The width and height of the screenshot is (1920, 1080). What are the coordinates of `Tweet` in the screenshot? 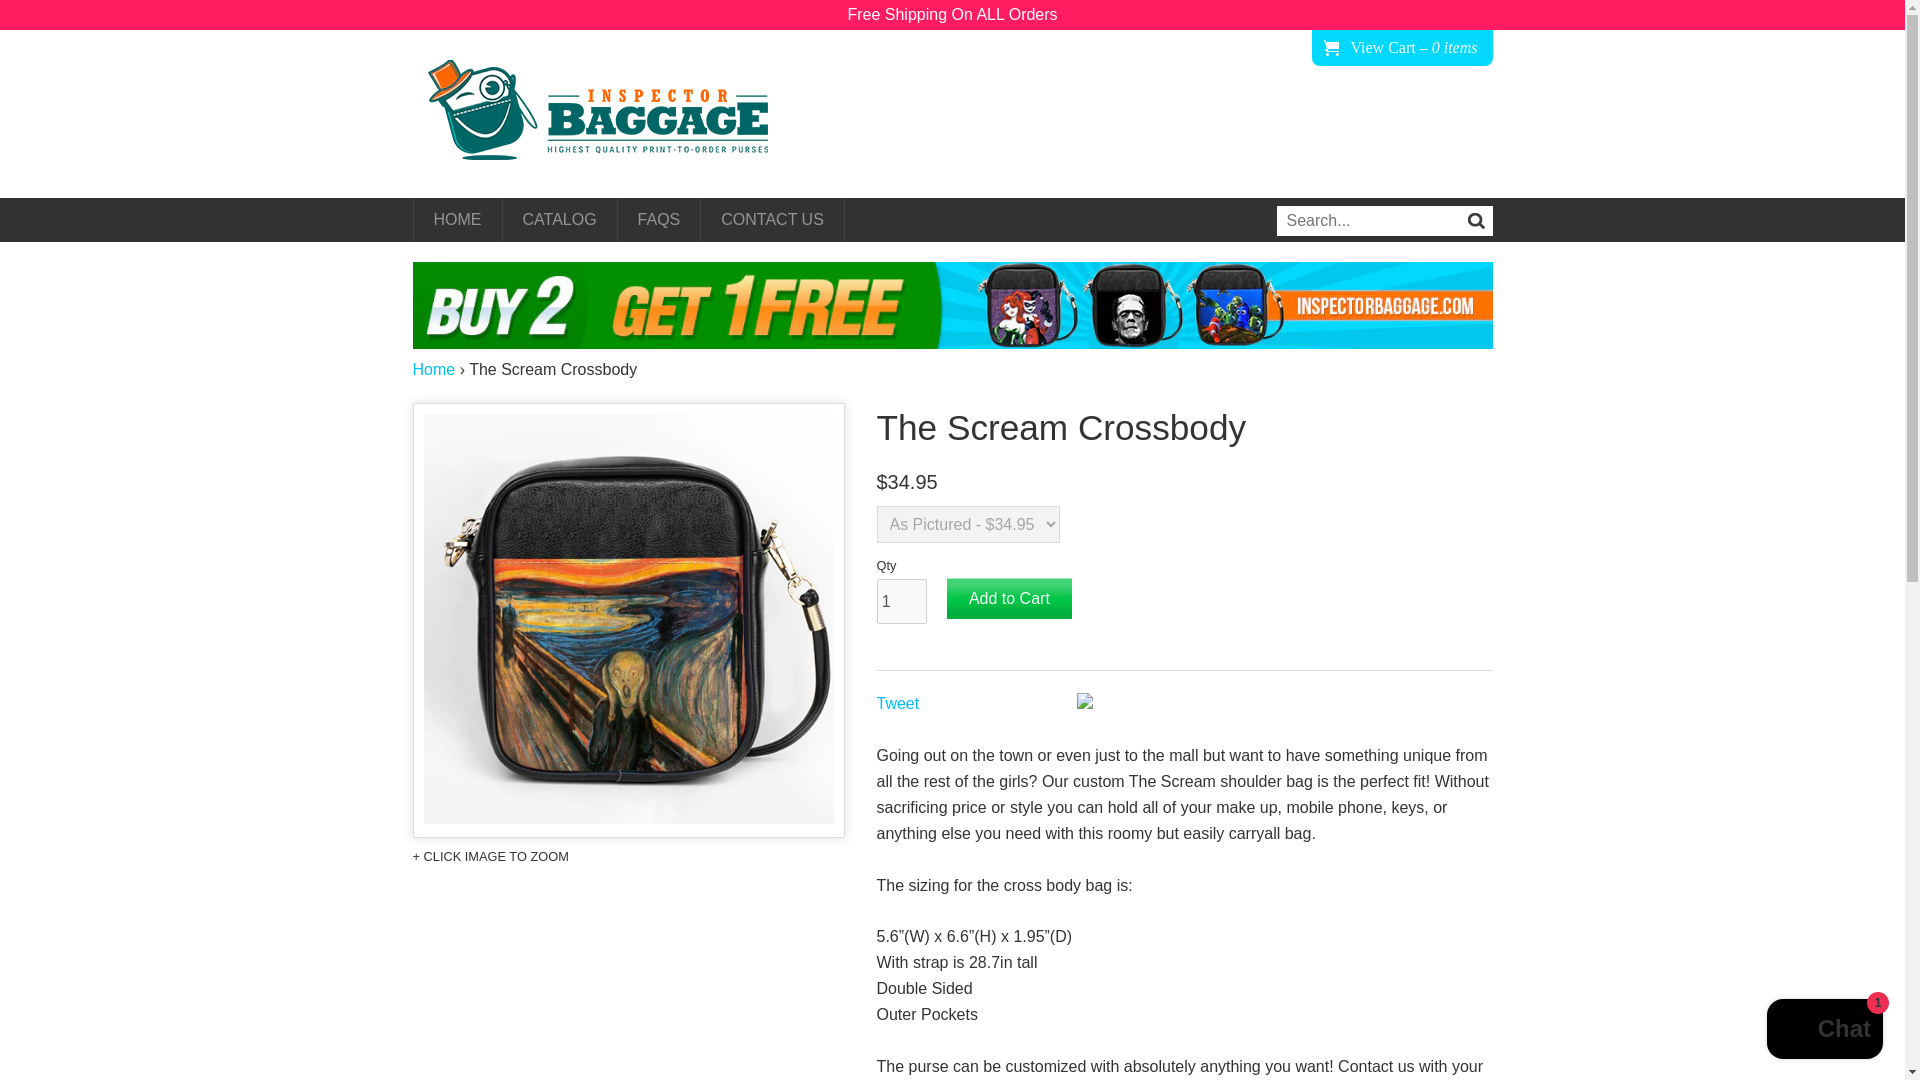 It's located at (897, 703).